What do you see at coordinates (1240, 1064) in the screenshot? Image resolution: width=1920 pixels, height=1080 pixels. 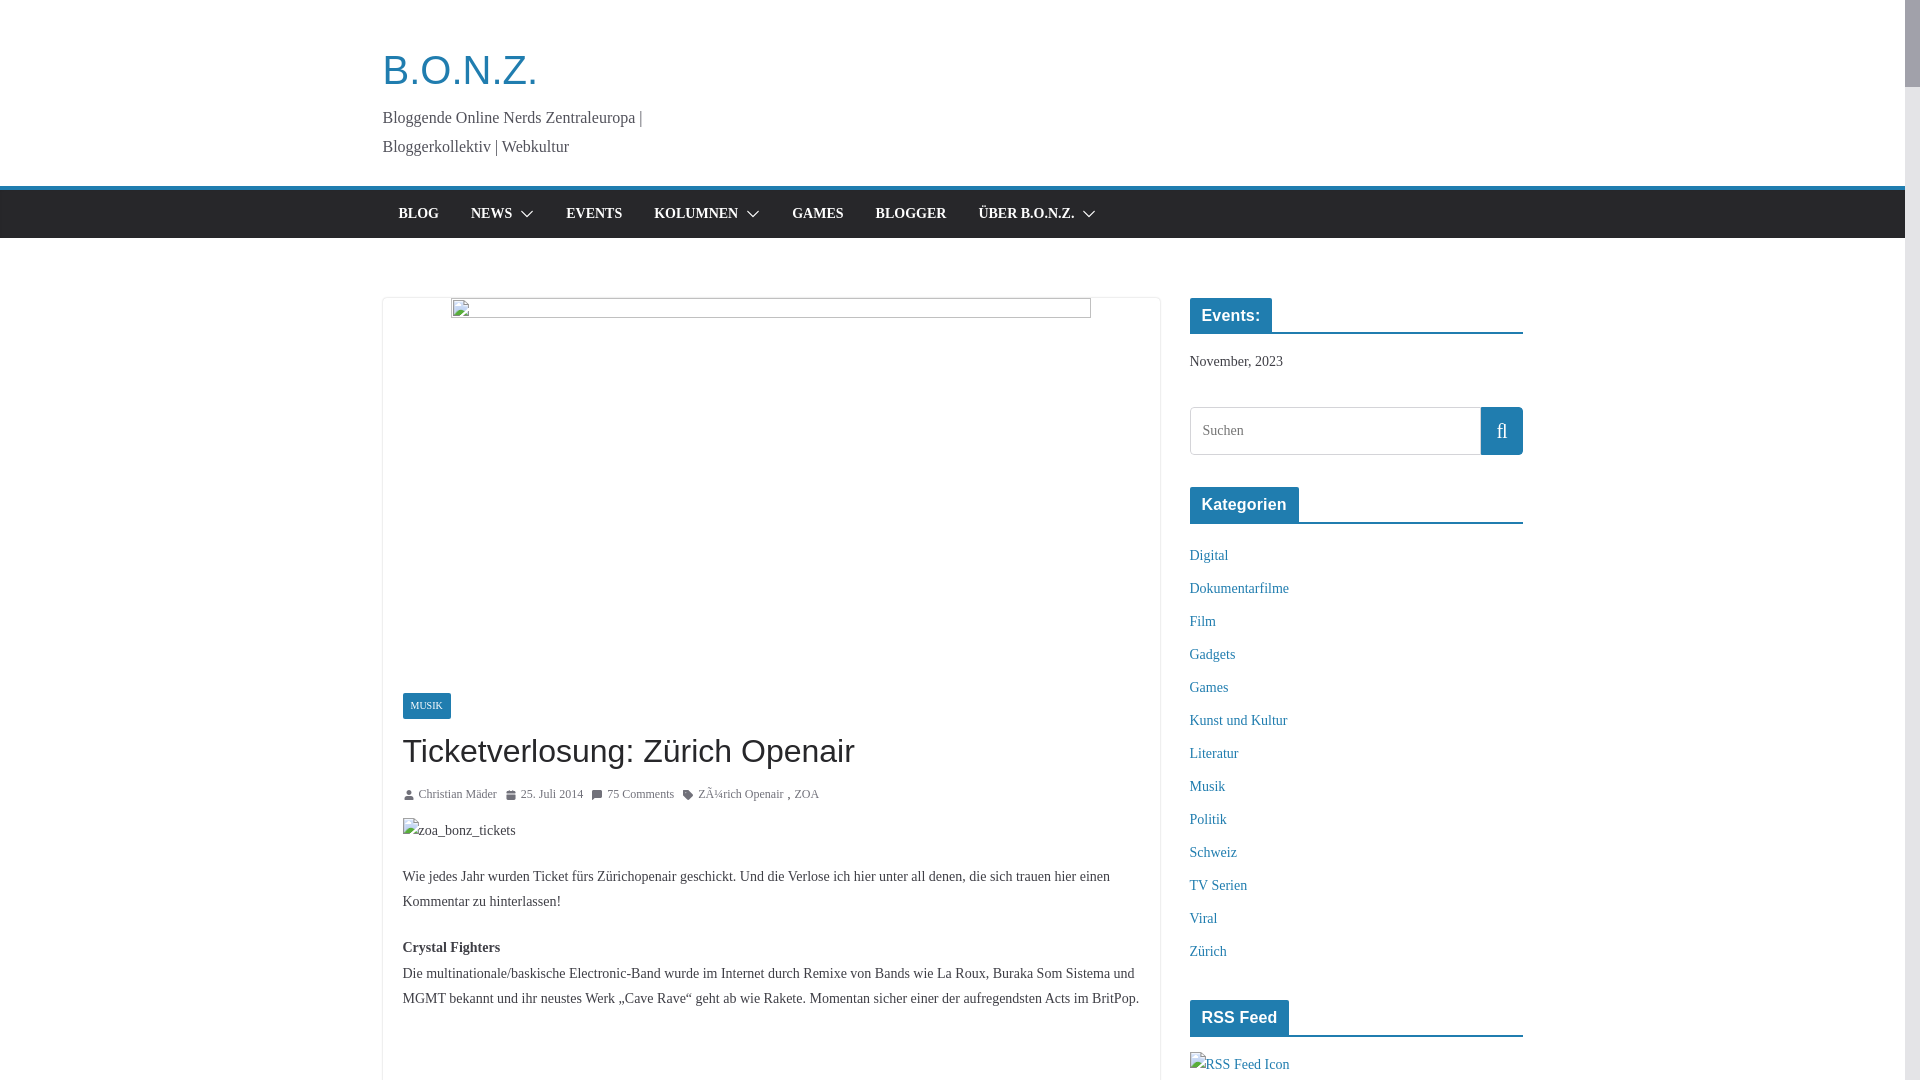 I see `RSS Feed` at bounding box center [1240, 1064].